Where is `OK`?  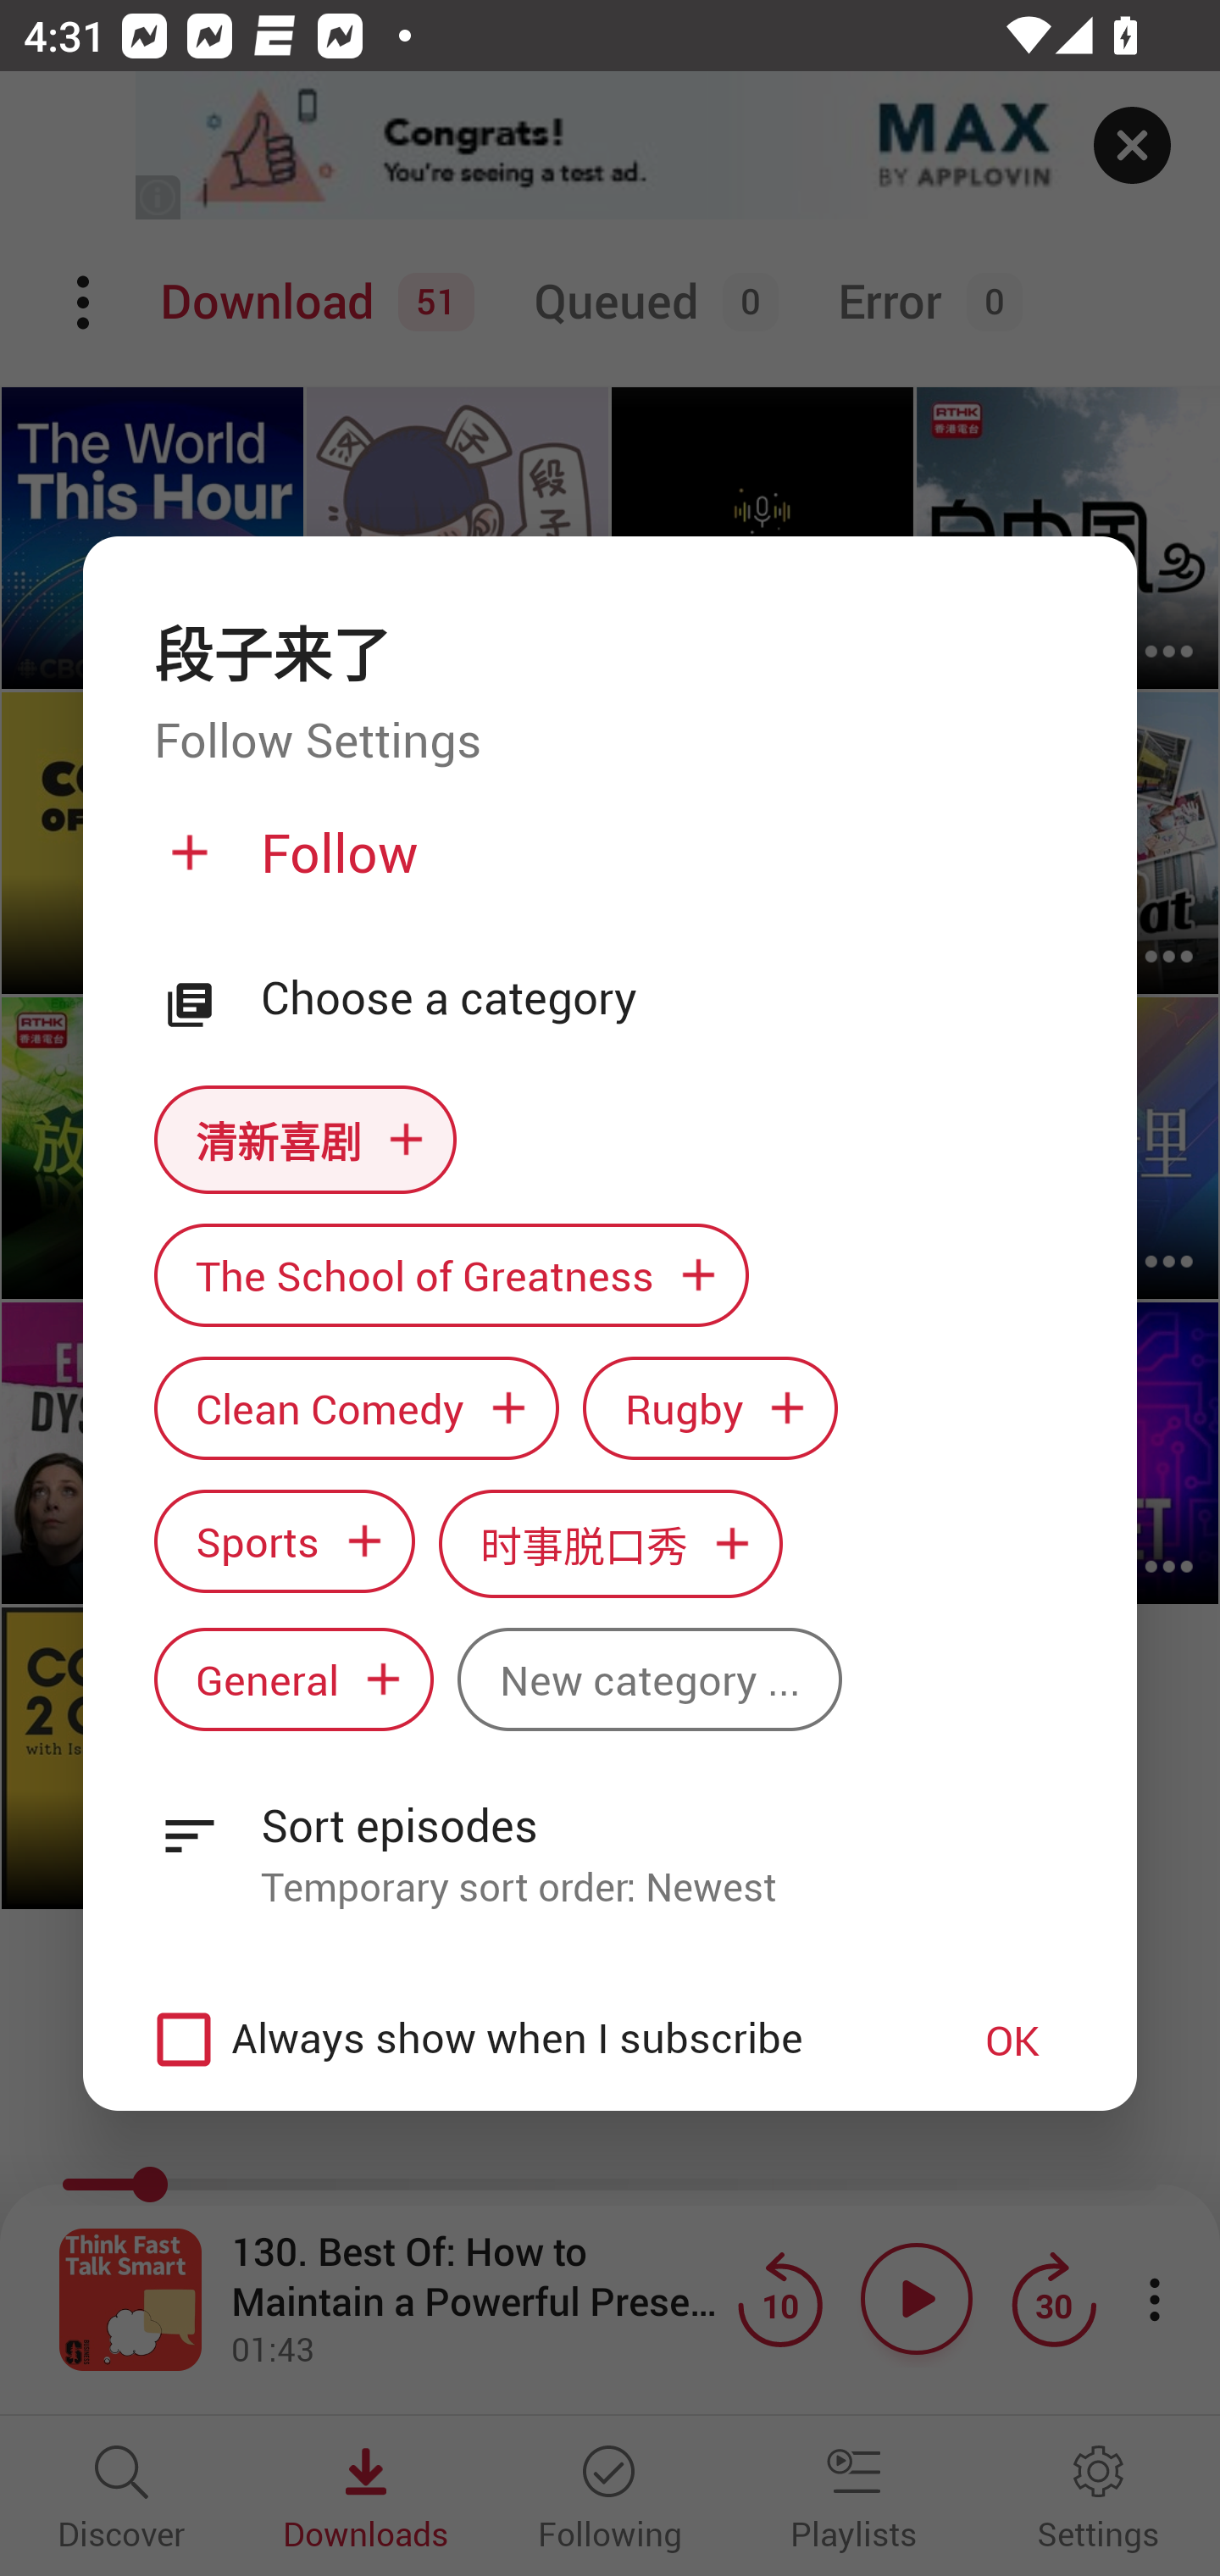 OK is located at coordinates (1012, 2039).